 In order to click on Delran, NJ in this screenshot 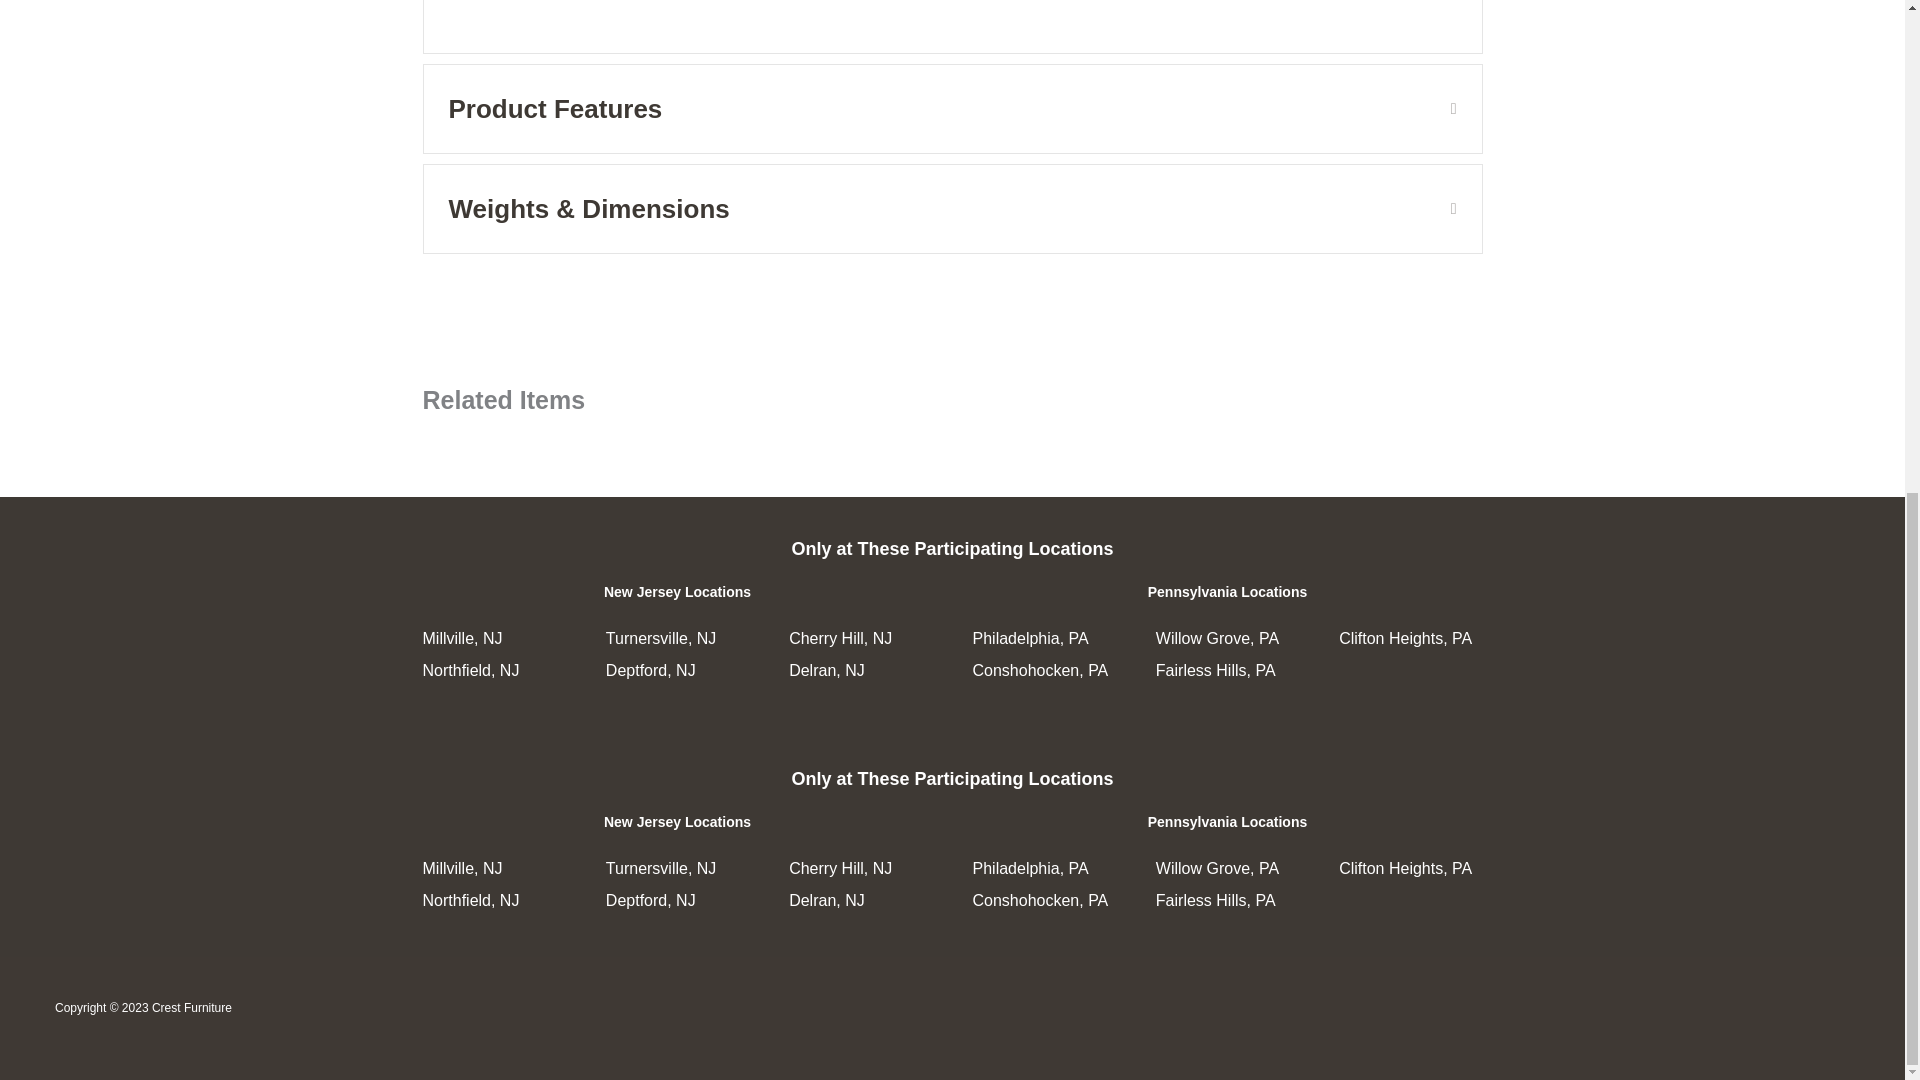, I will do `click(827, 900)`.